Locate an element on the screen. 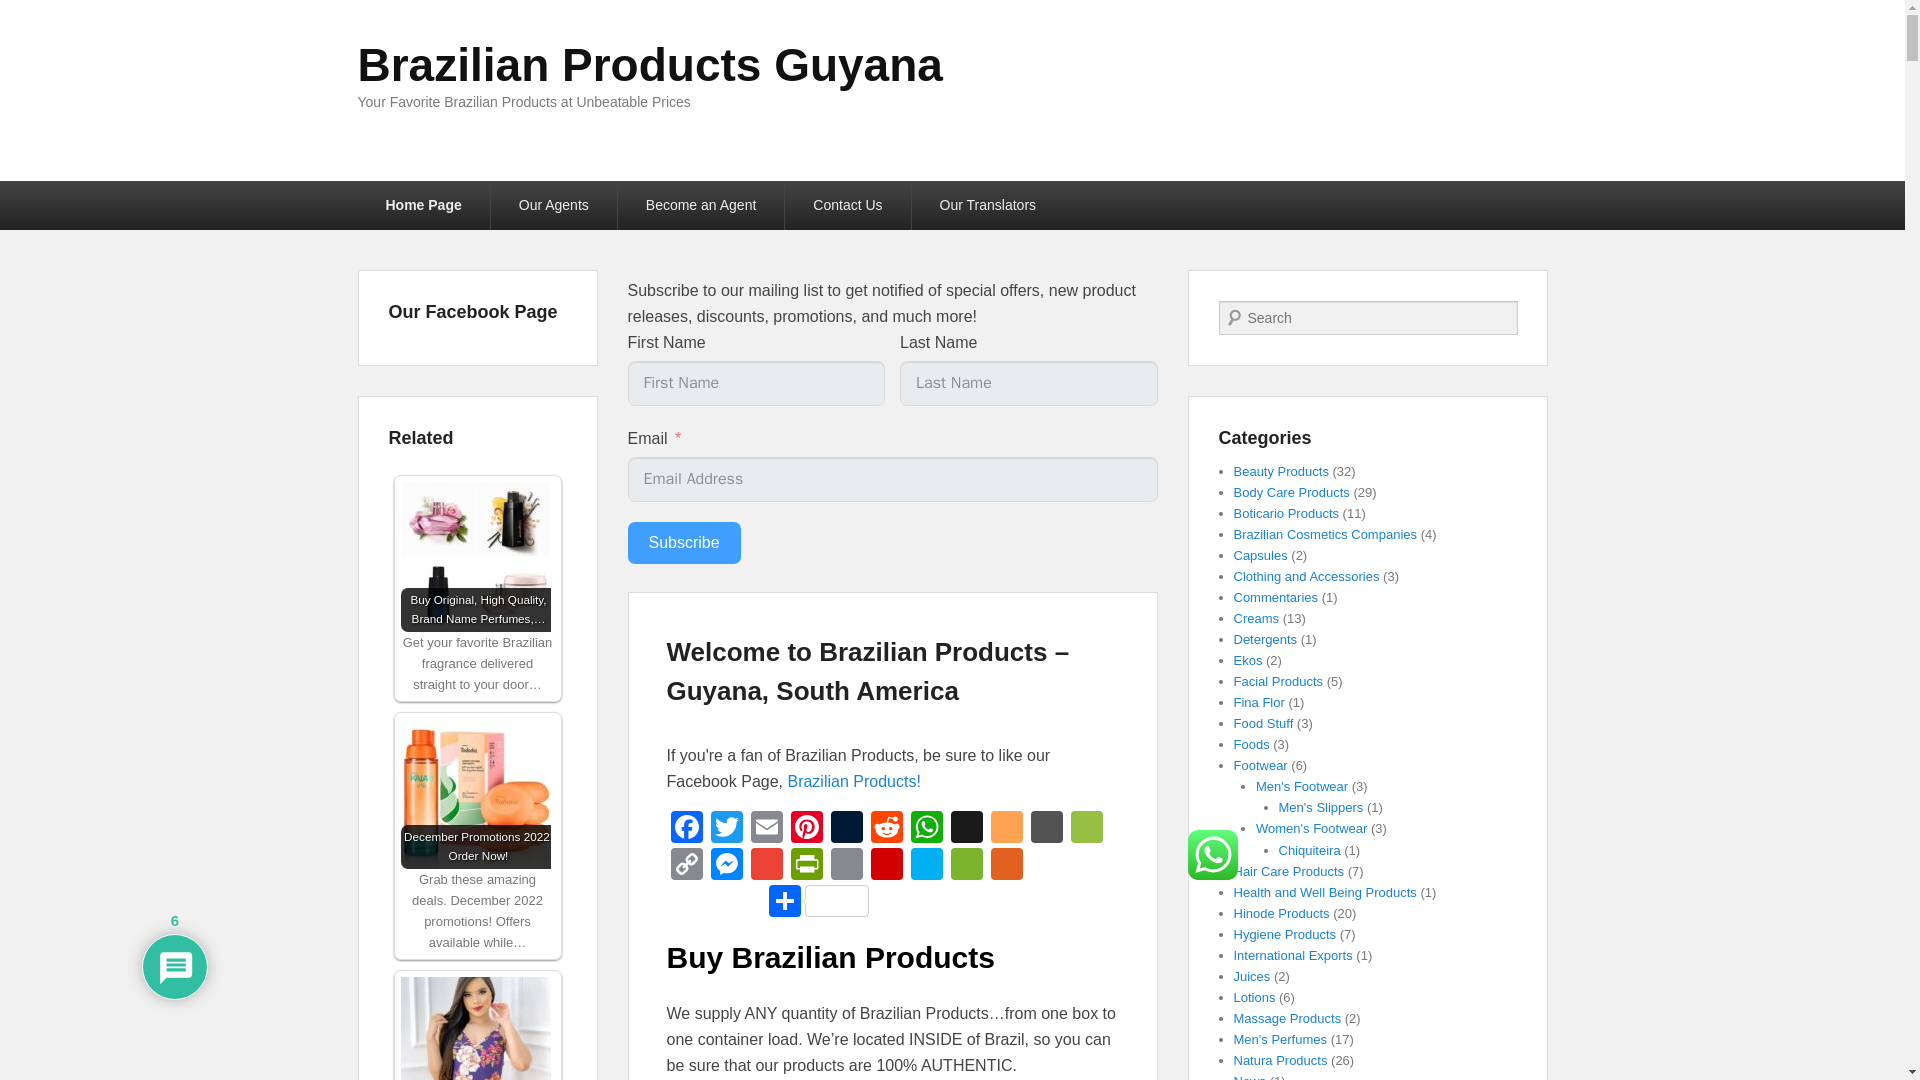 The image size is (1920, 1080). Facebook is located at coordinates (686, 828).